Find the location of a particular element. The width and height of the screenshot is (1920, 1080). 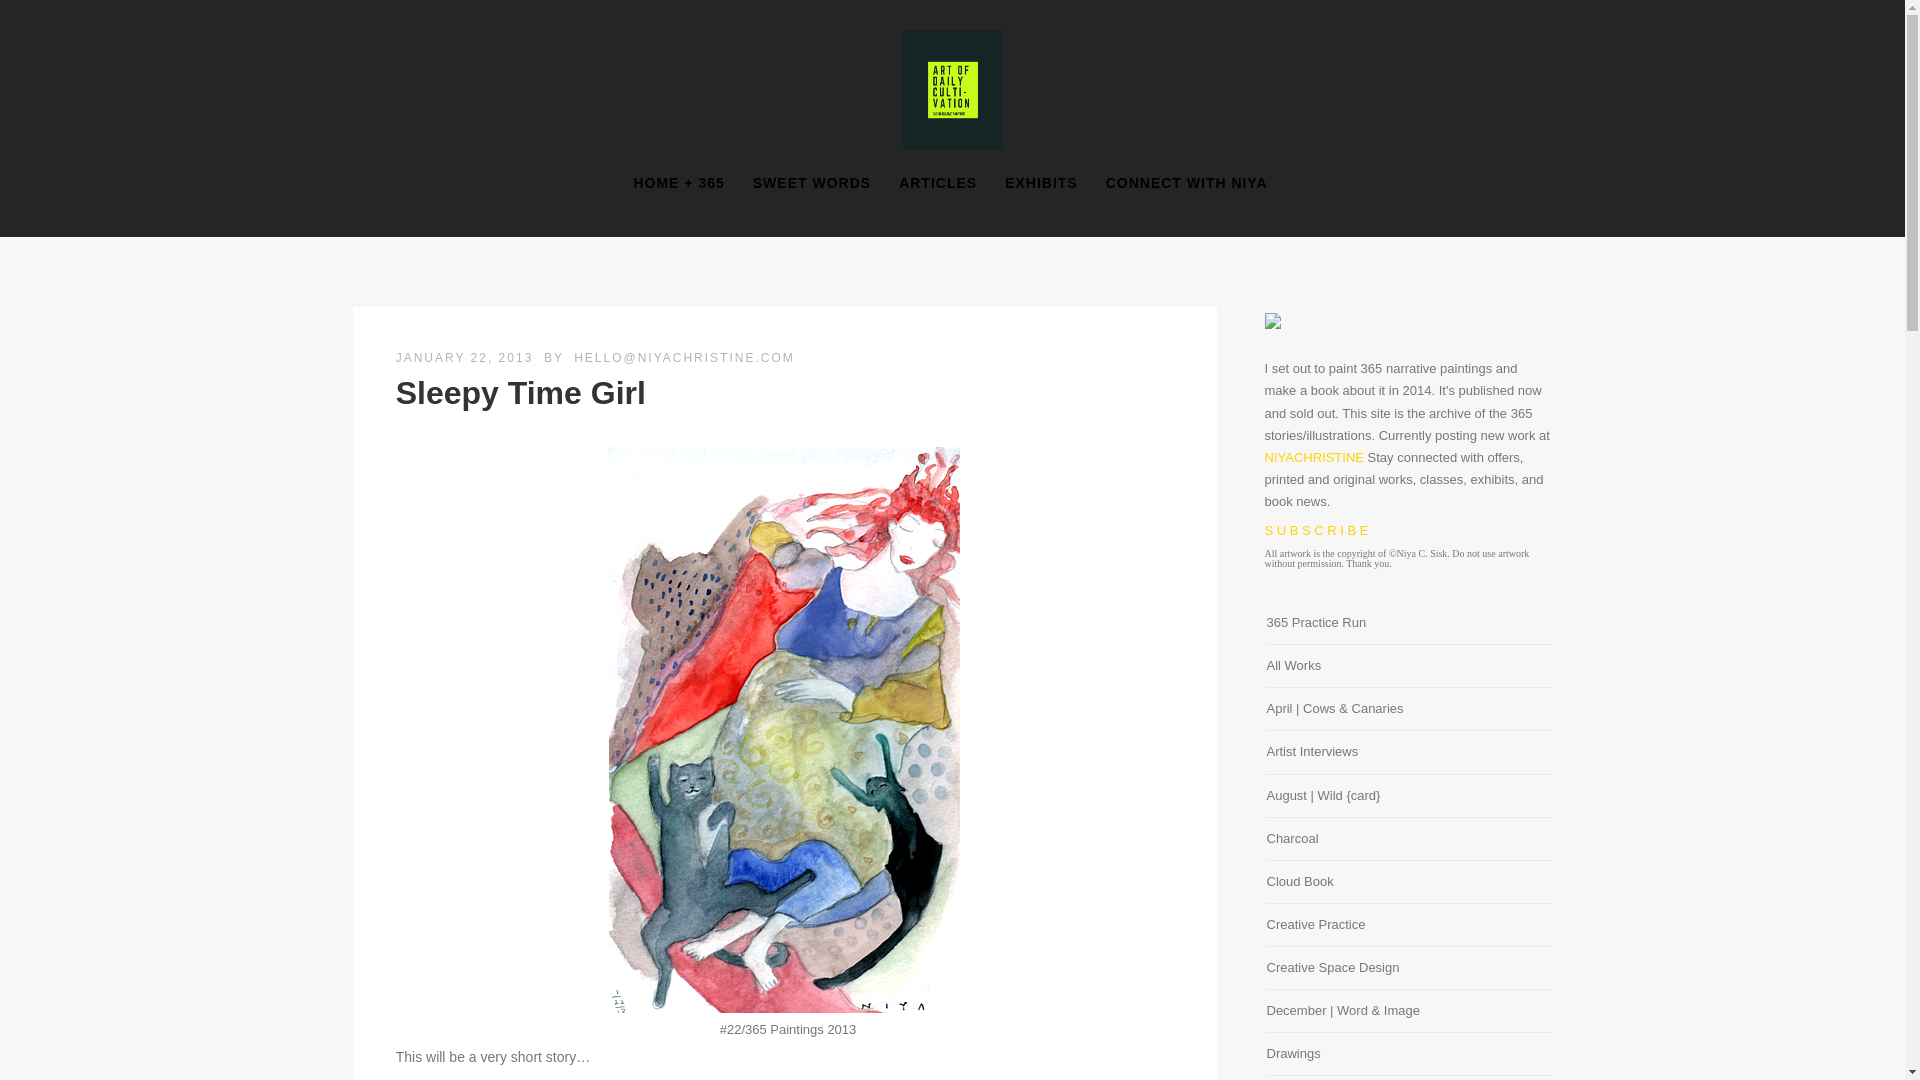

ARTICLES is located at coordinates (938, 183).